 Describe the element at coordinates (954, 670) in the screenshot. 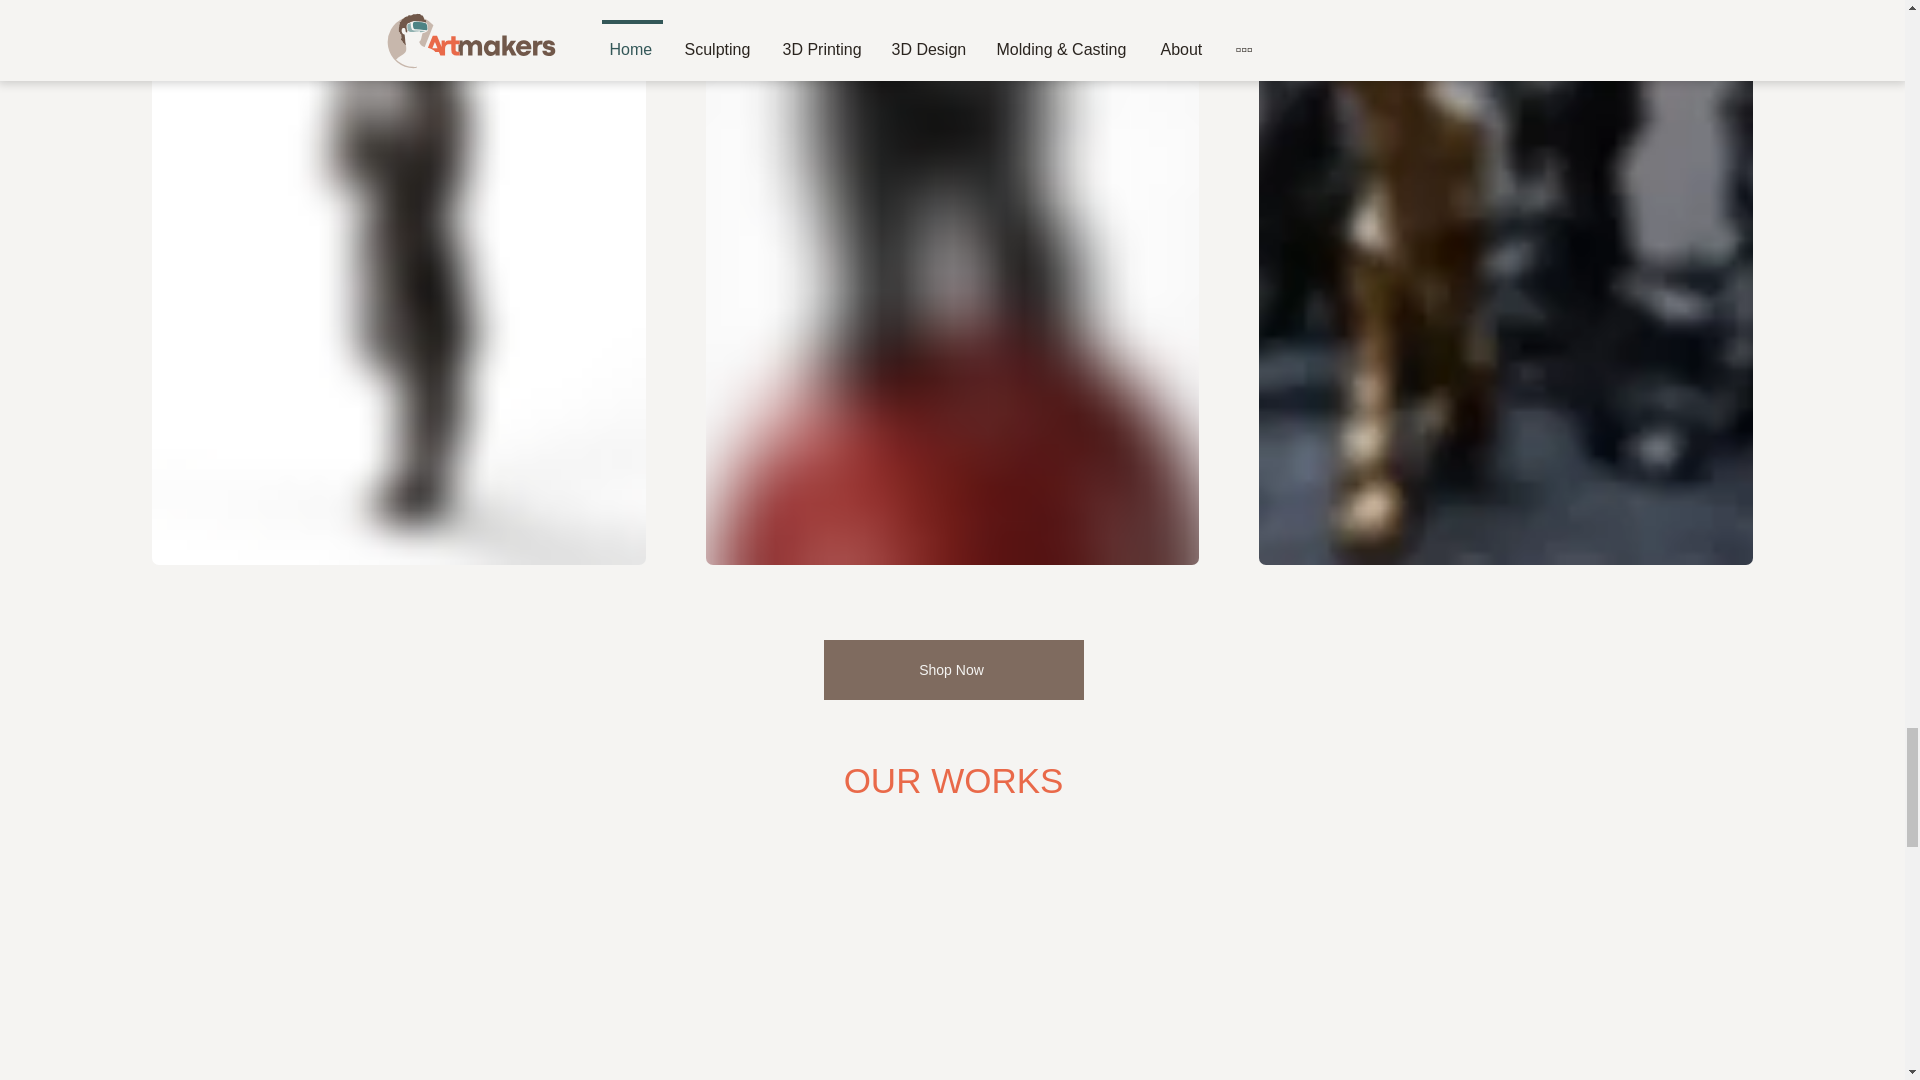

I see `Shop Now` at that location.